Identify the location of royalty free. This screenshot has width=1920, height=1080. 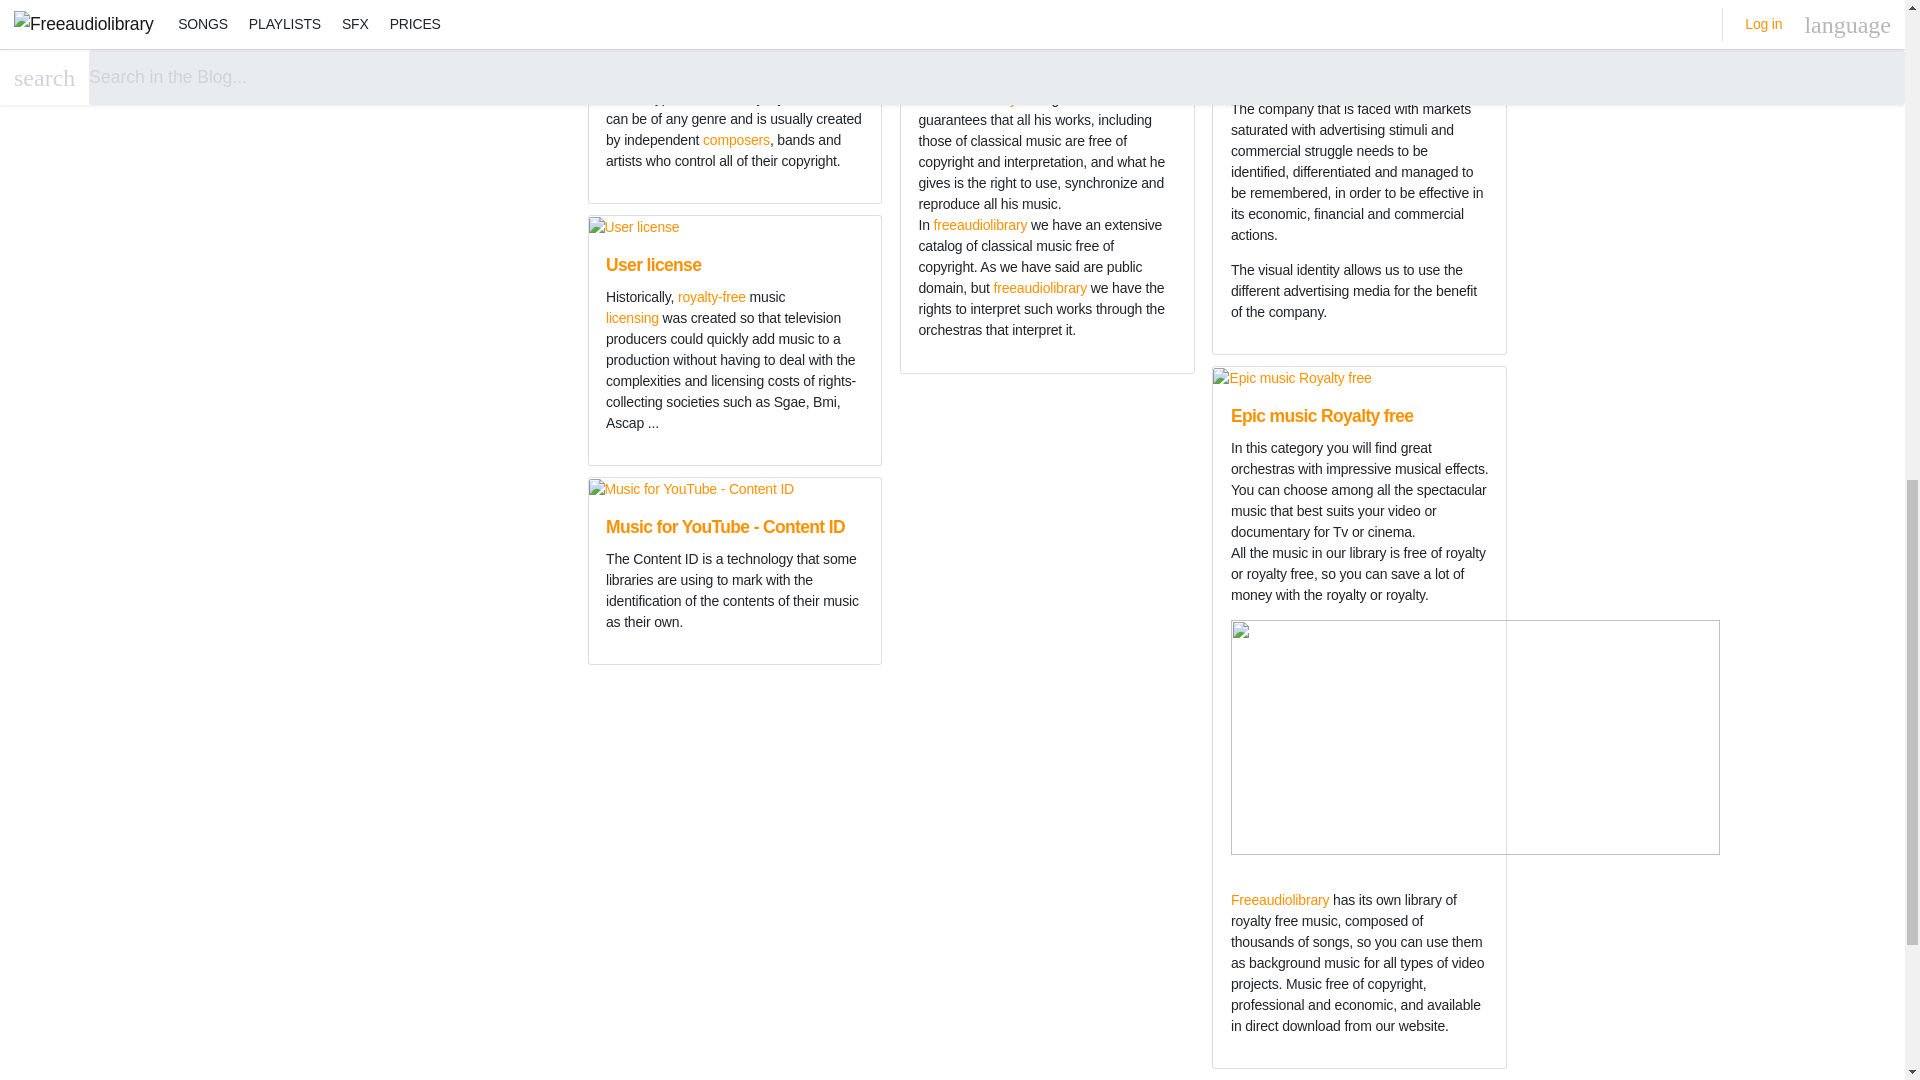
(784, 55).